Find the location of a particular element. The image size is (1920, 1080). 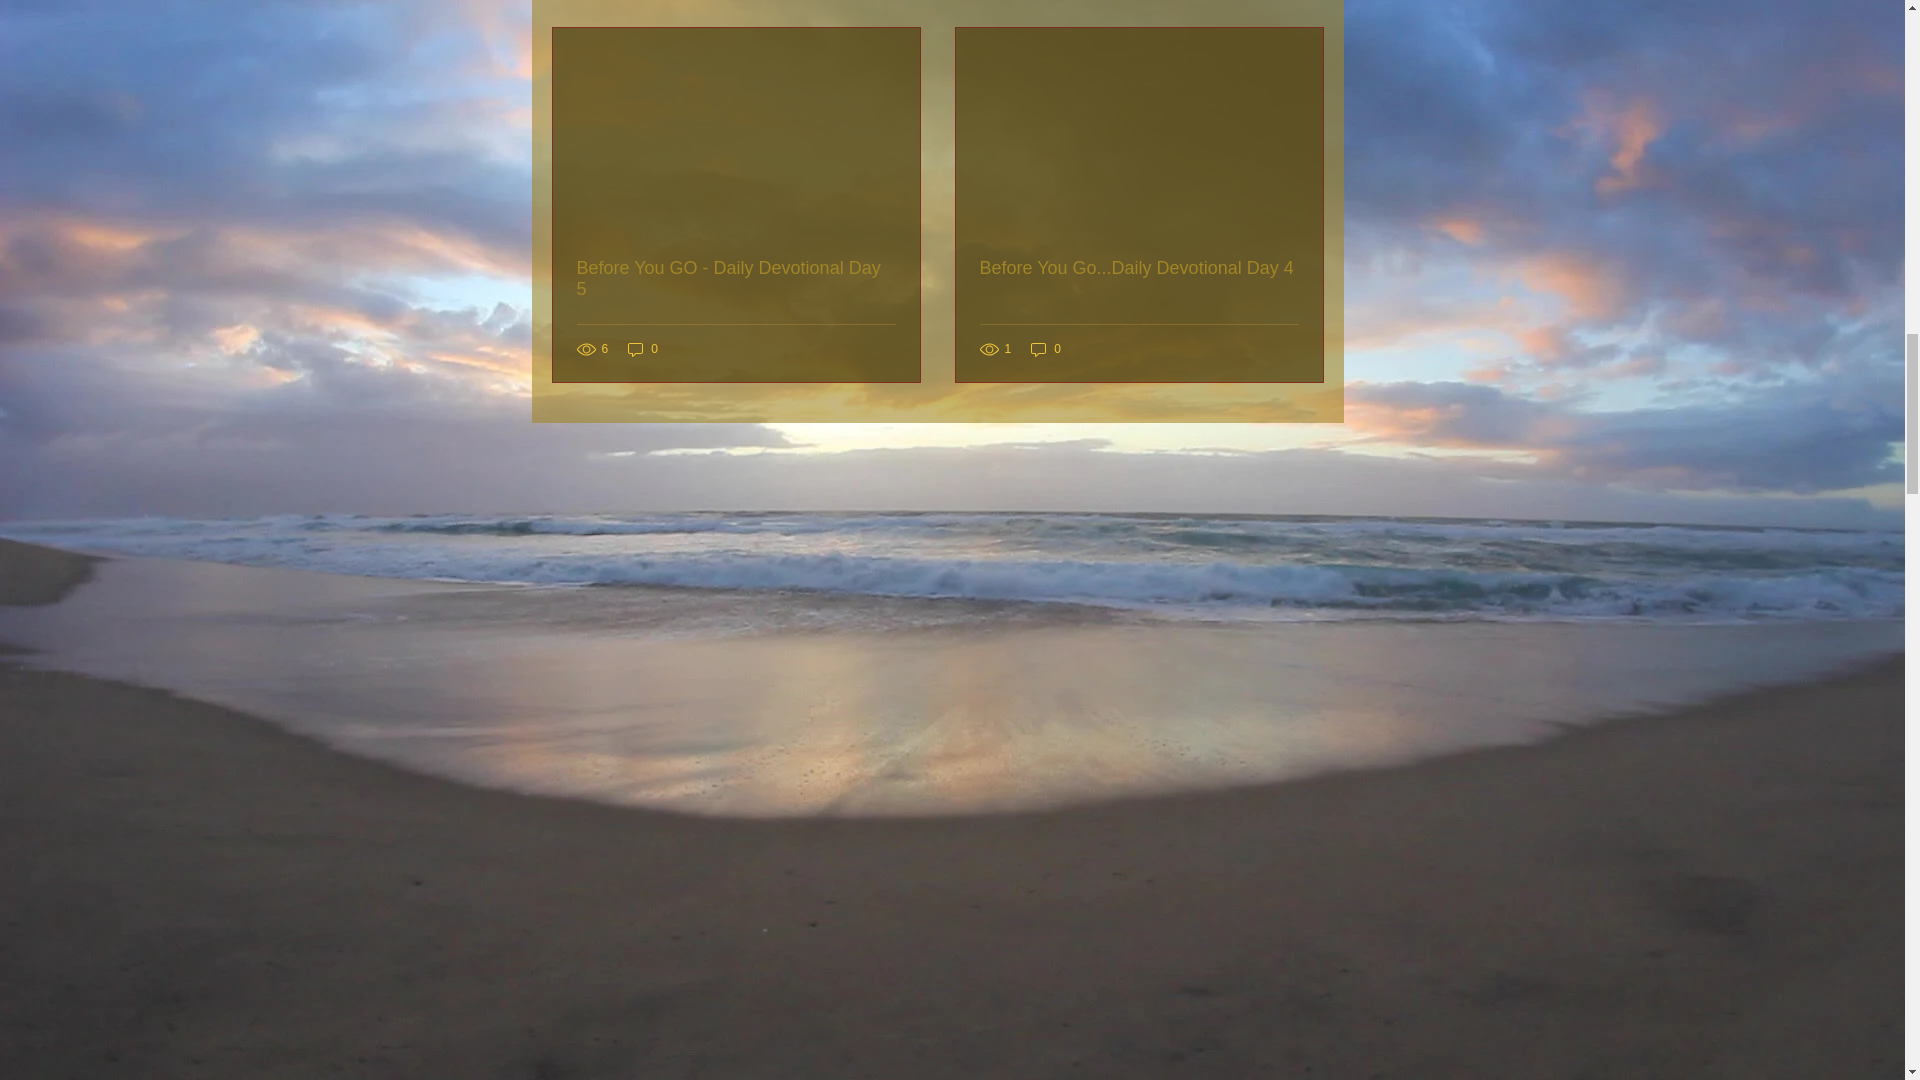

Before You GO - Daily Devotional Day 5 is located at coordinates (735, 279).